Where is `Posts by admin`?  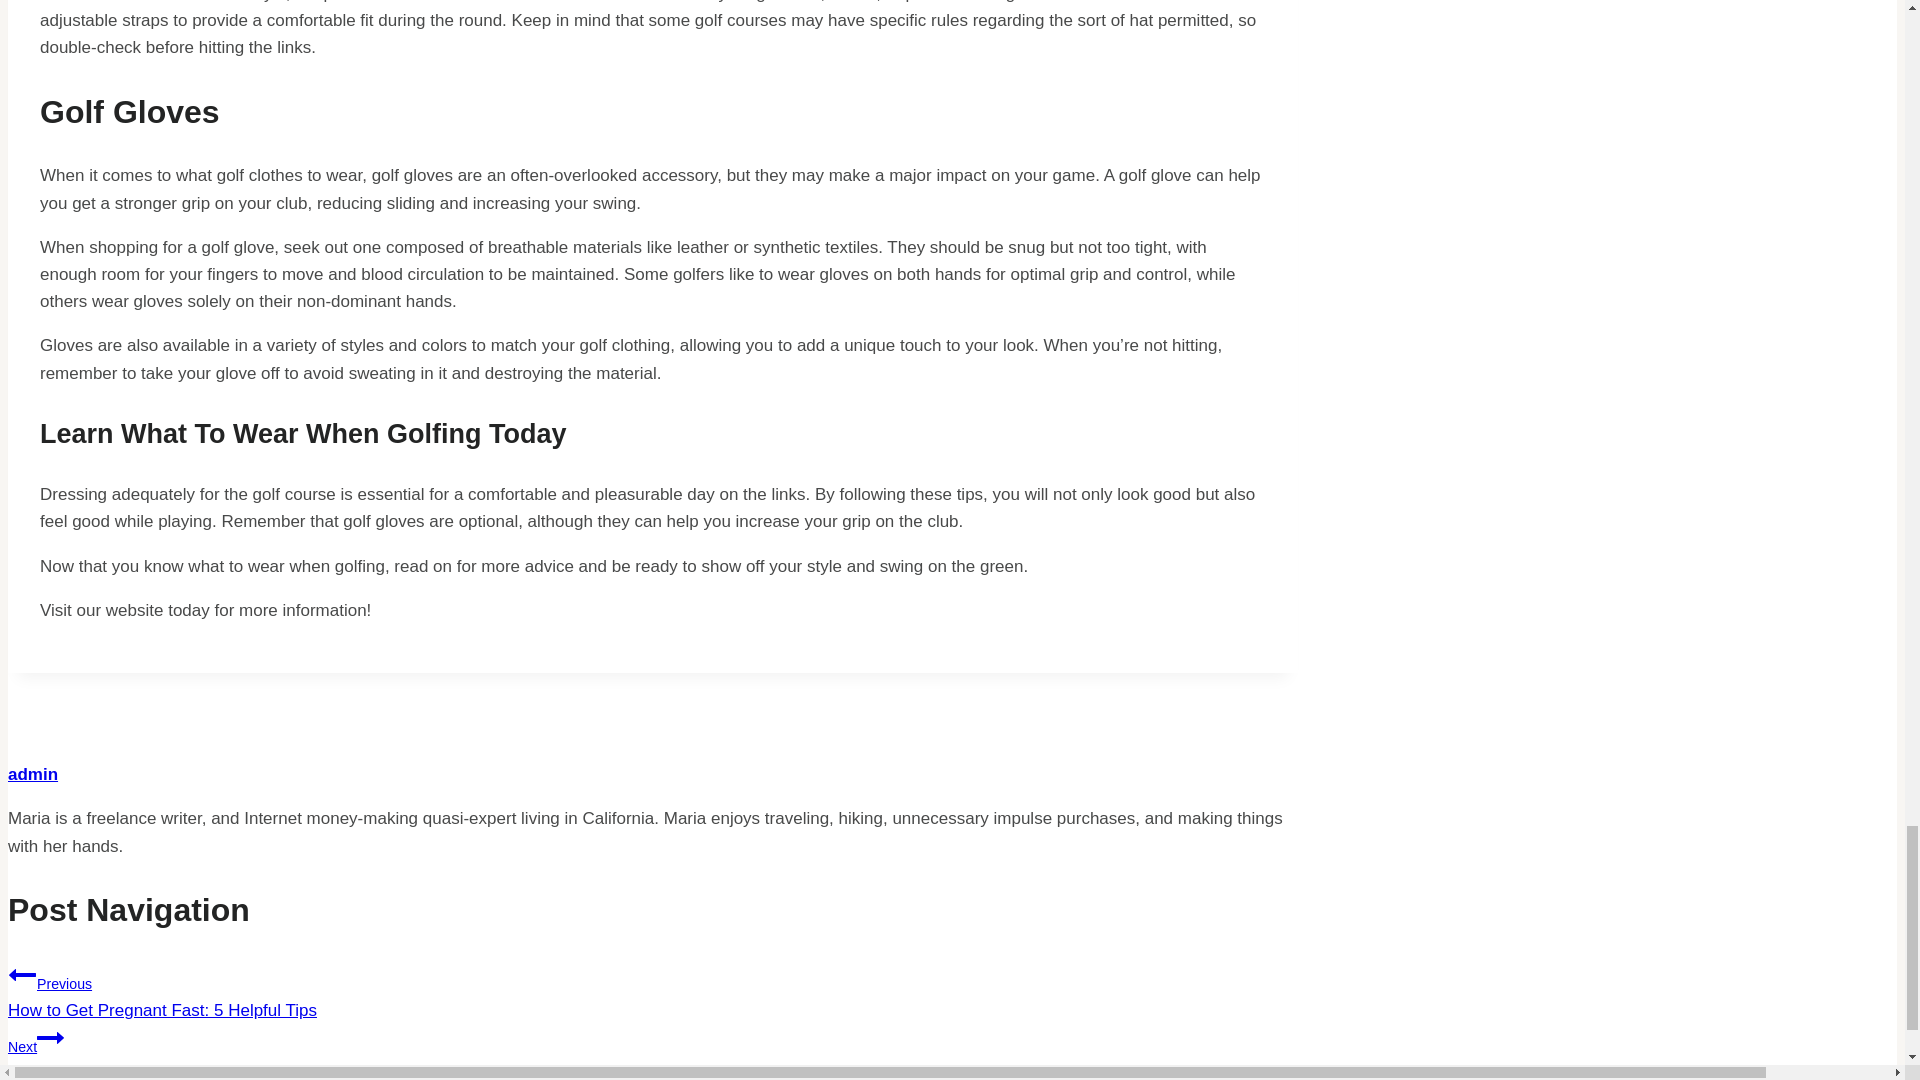 Posts by admin is located at coordinates (32, 774).